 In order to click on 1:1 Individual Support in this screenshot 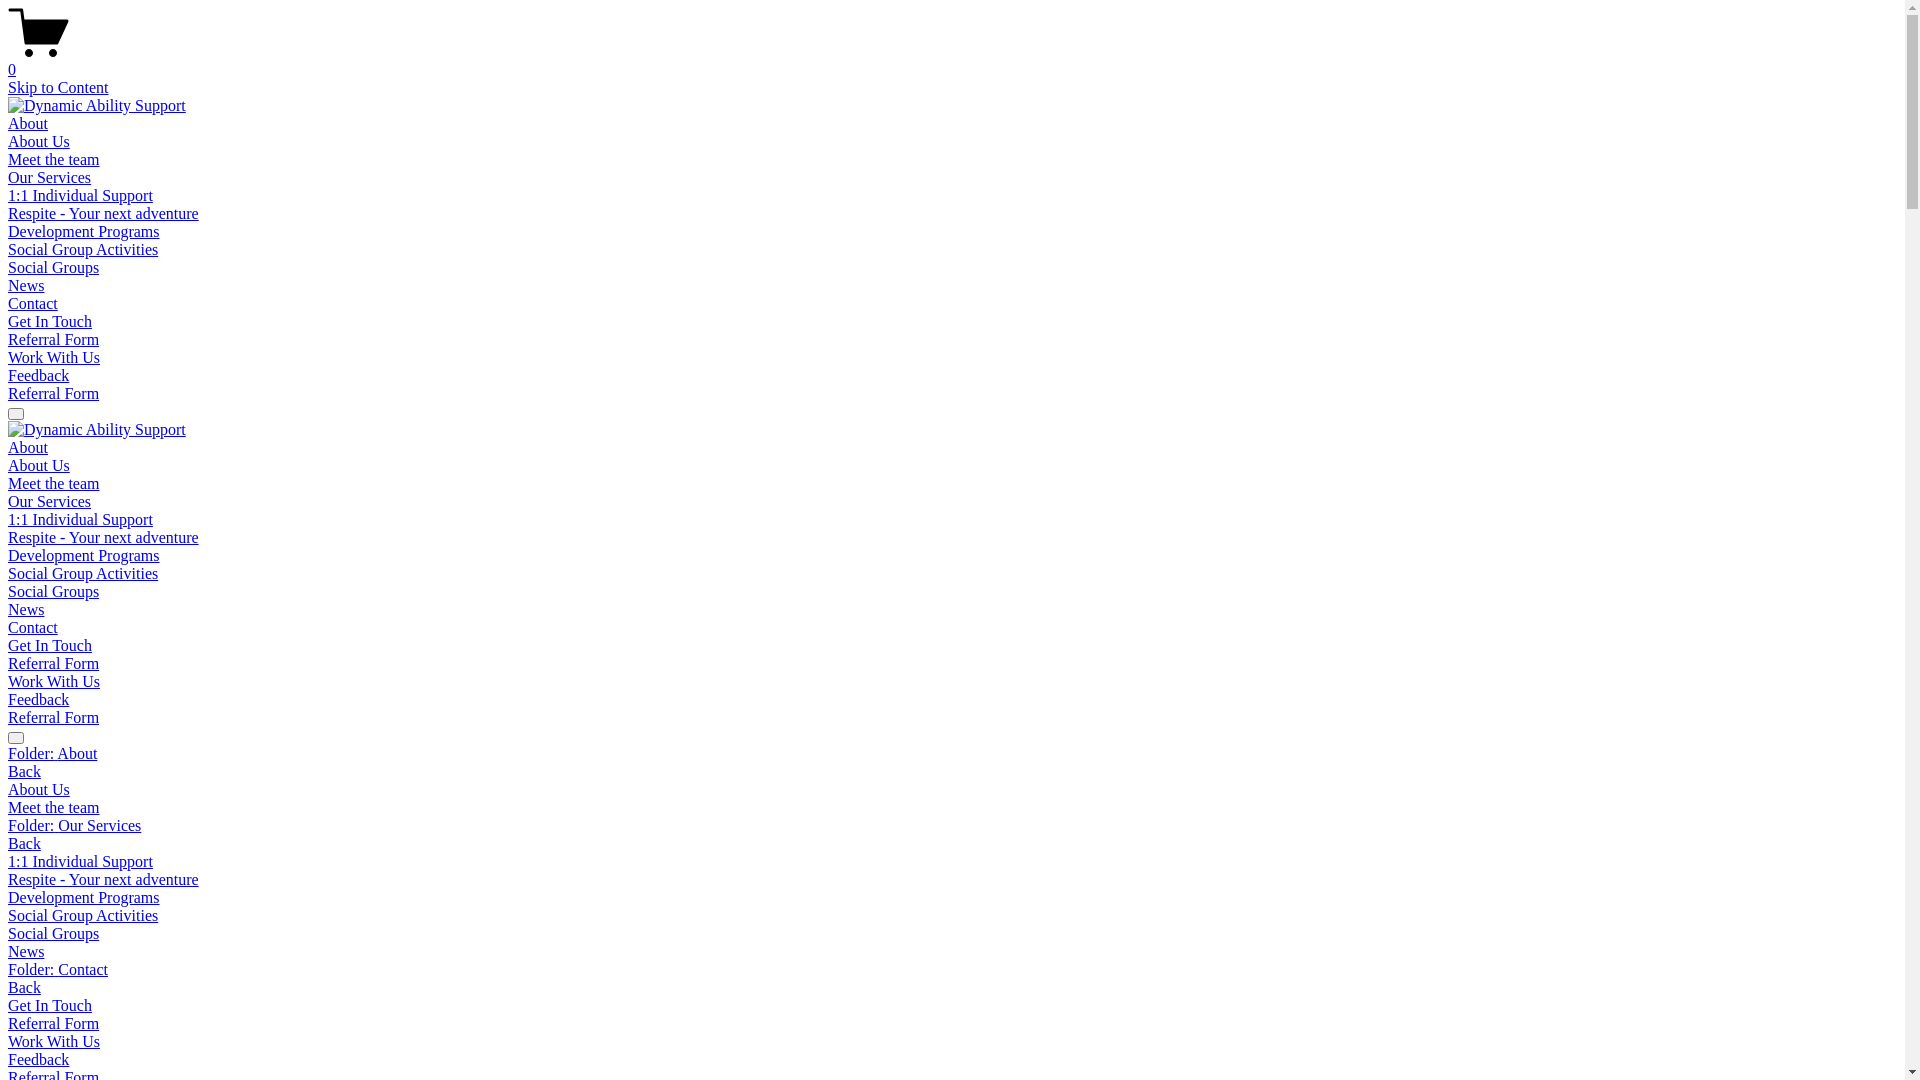, I will do `click(952, 862)`.